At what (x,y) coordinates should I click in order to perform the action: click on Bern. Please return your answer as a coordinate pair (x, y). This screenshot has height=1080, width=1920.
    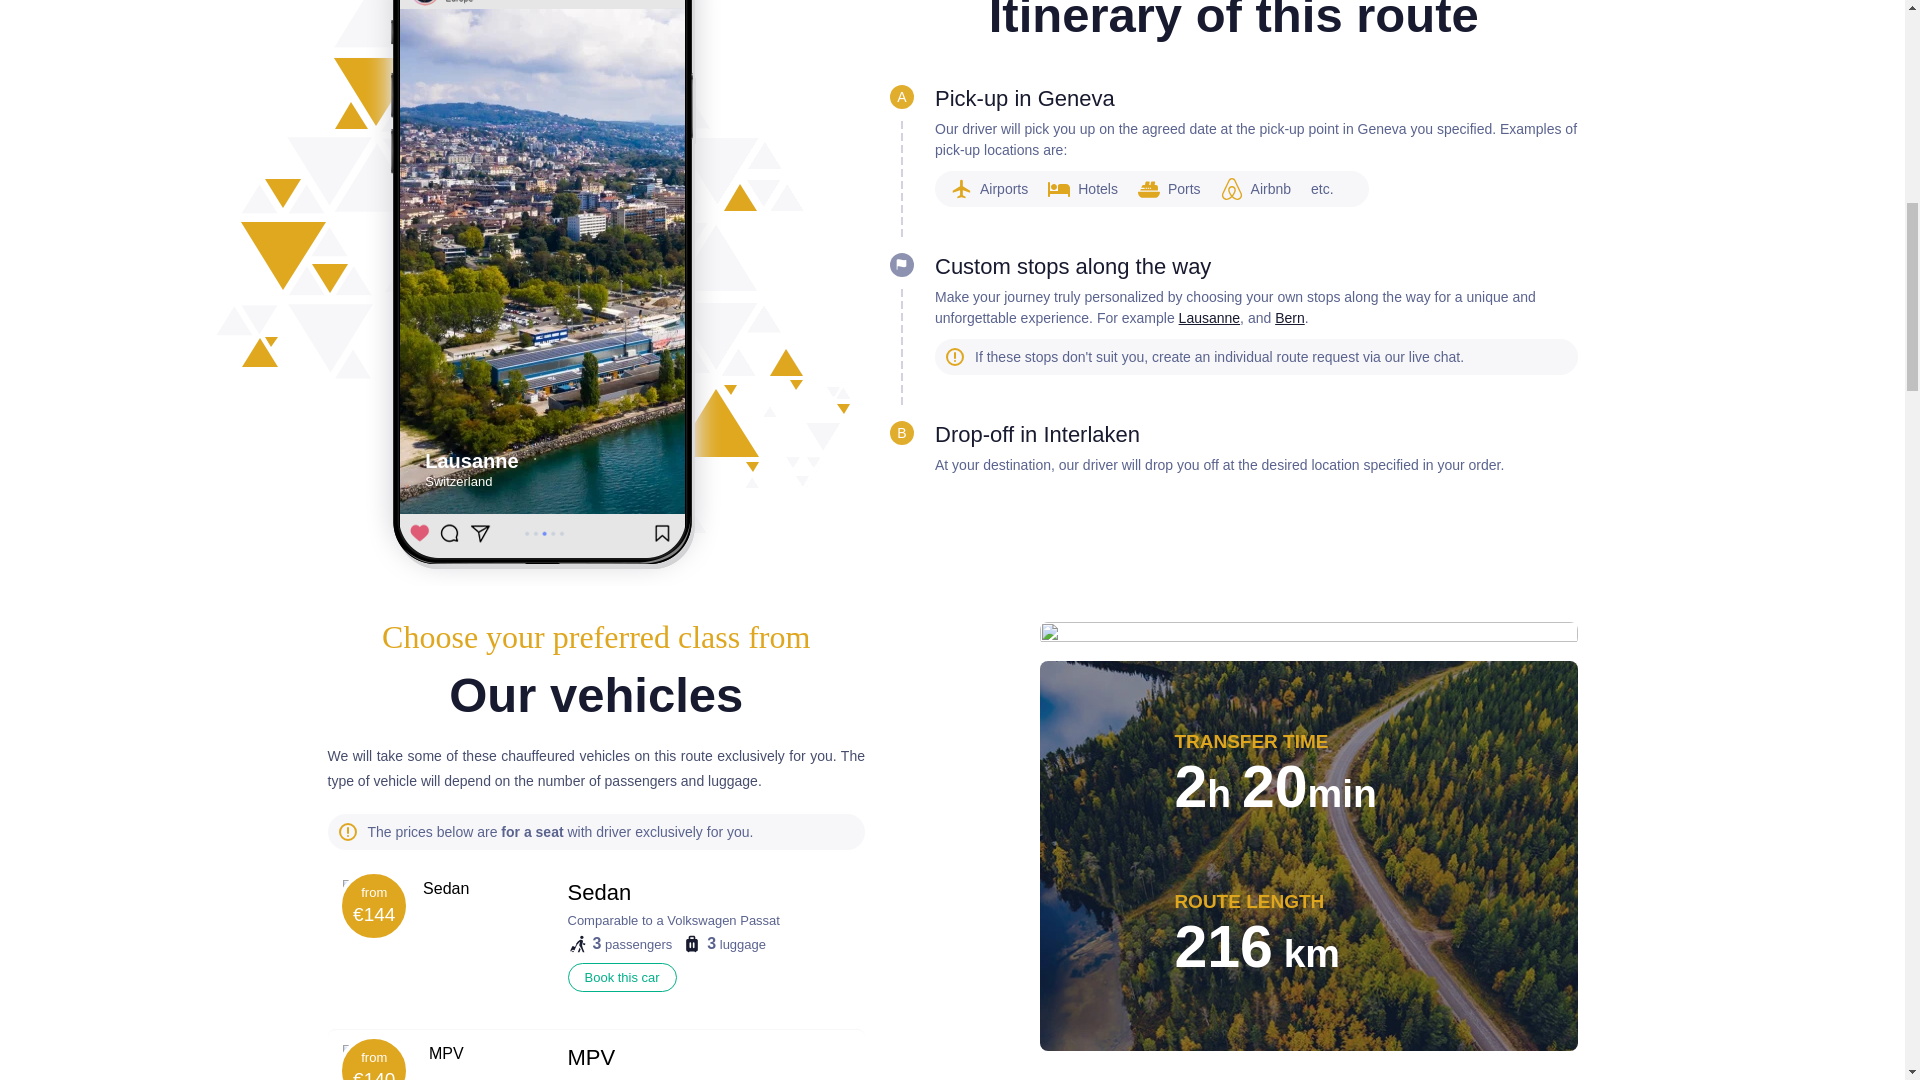
    Looking at the image, I should click on (1290, 318).